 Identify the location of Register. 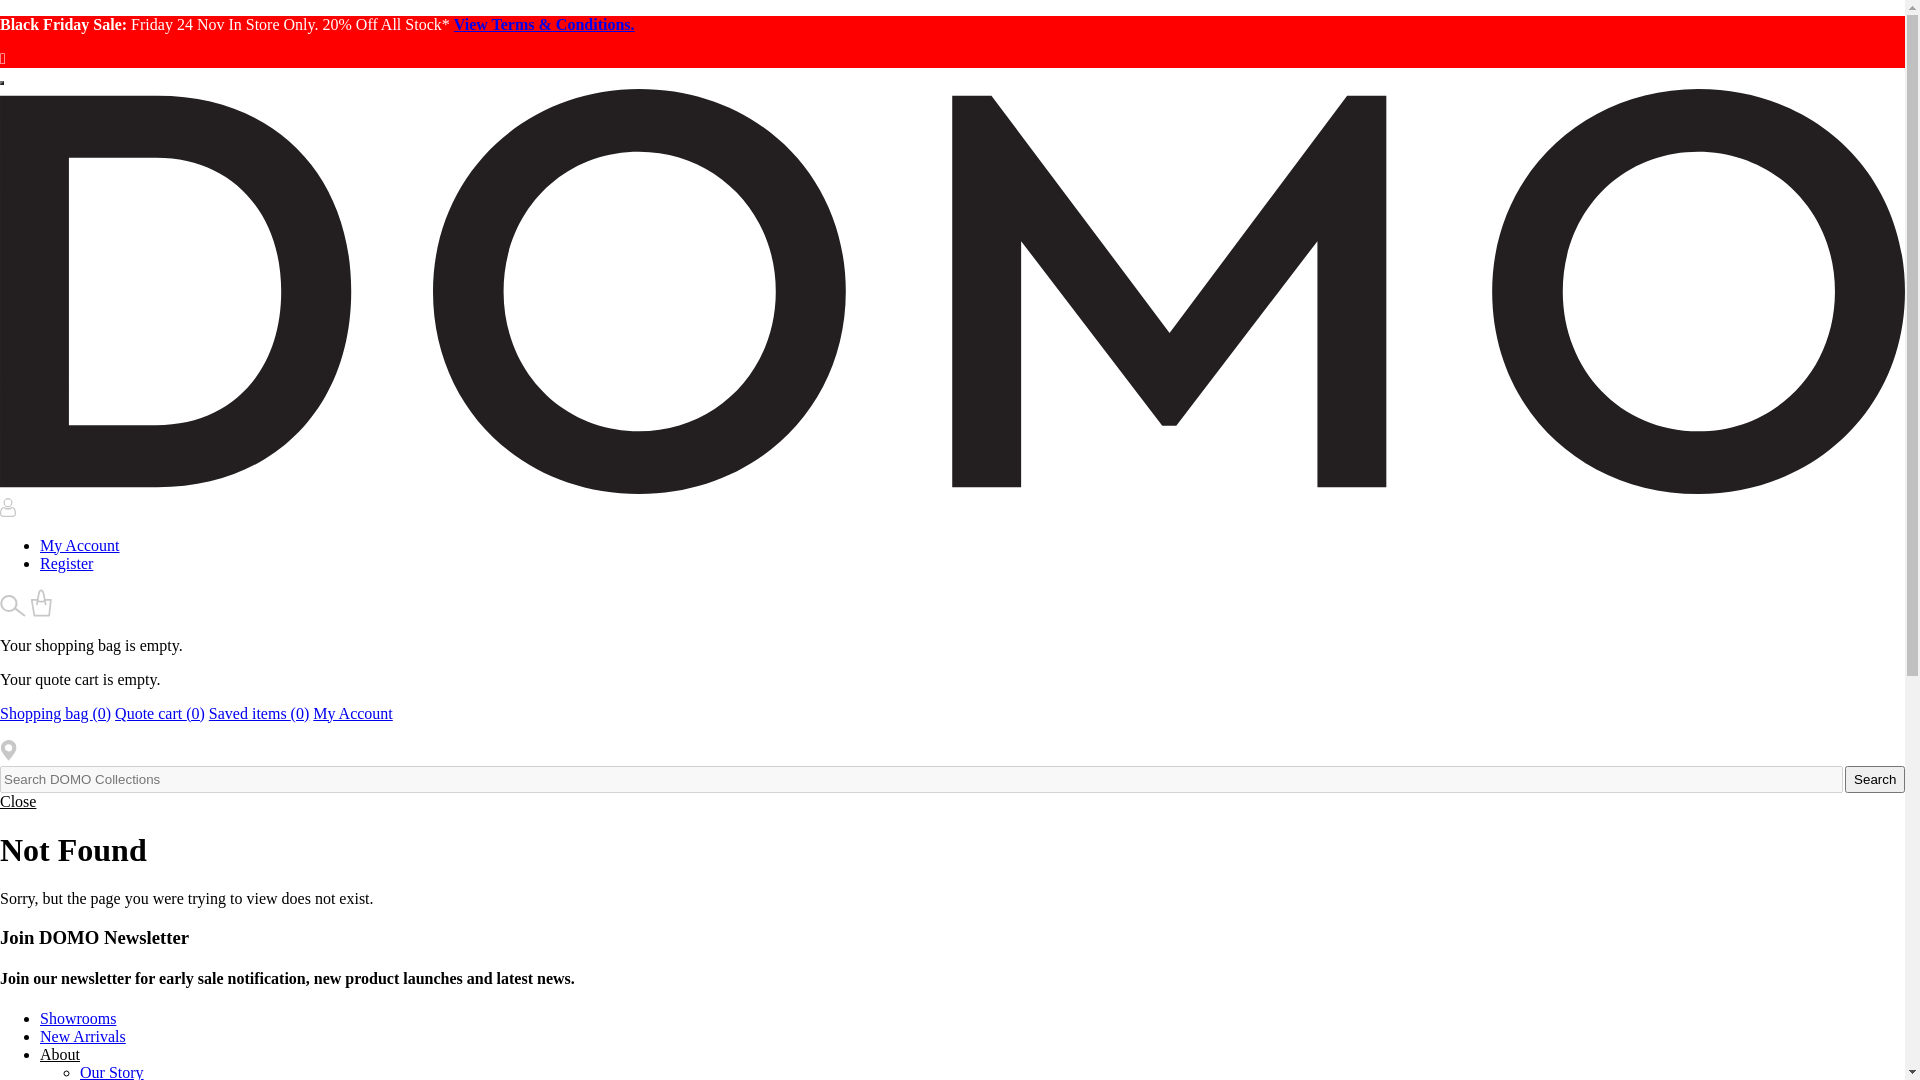
(66, 564).